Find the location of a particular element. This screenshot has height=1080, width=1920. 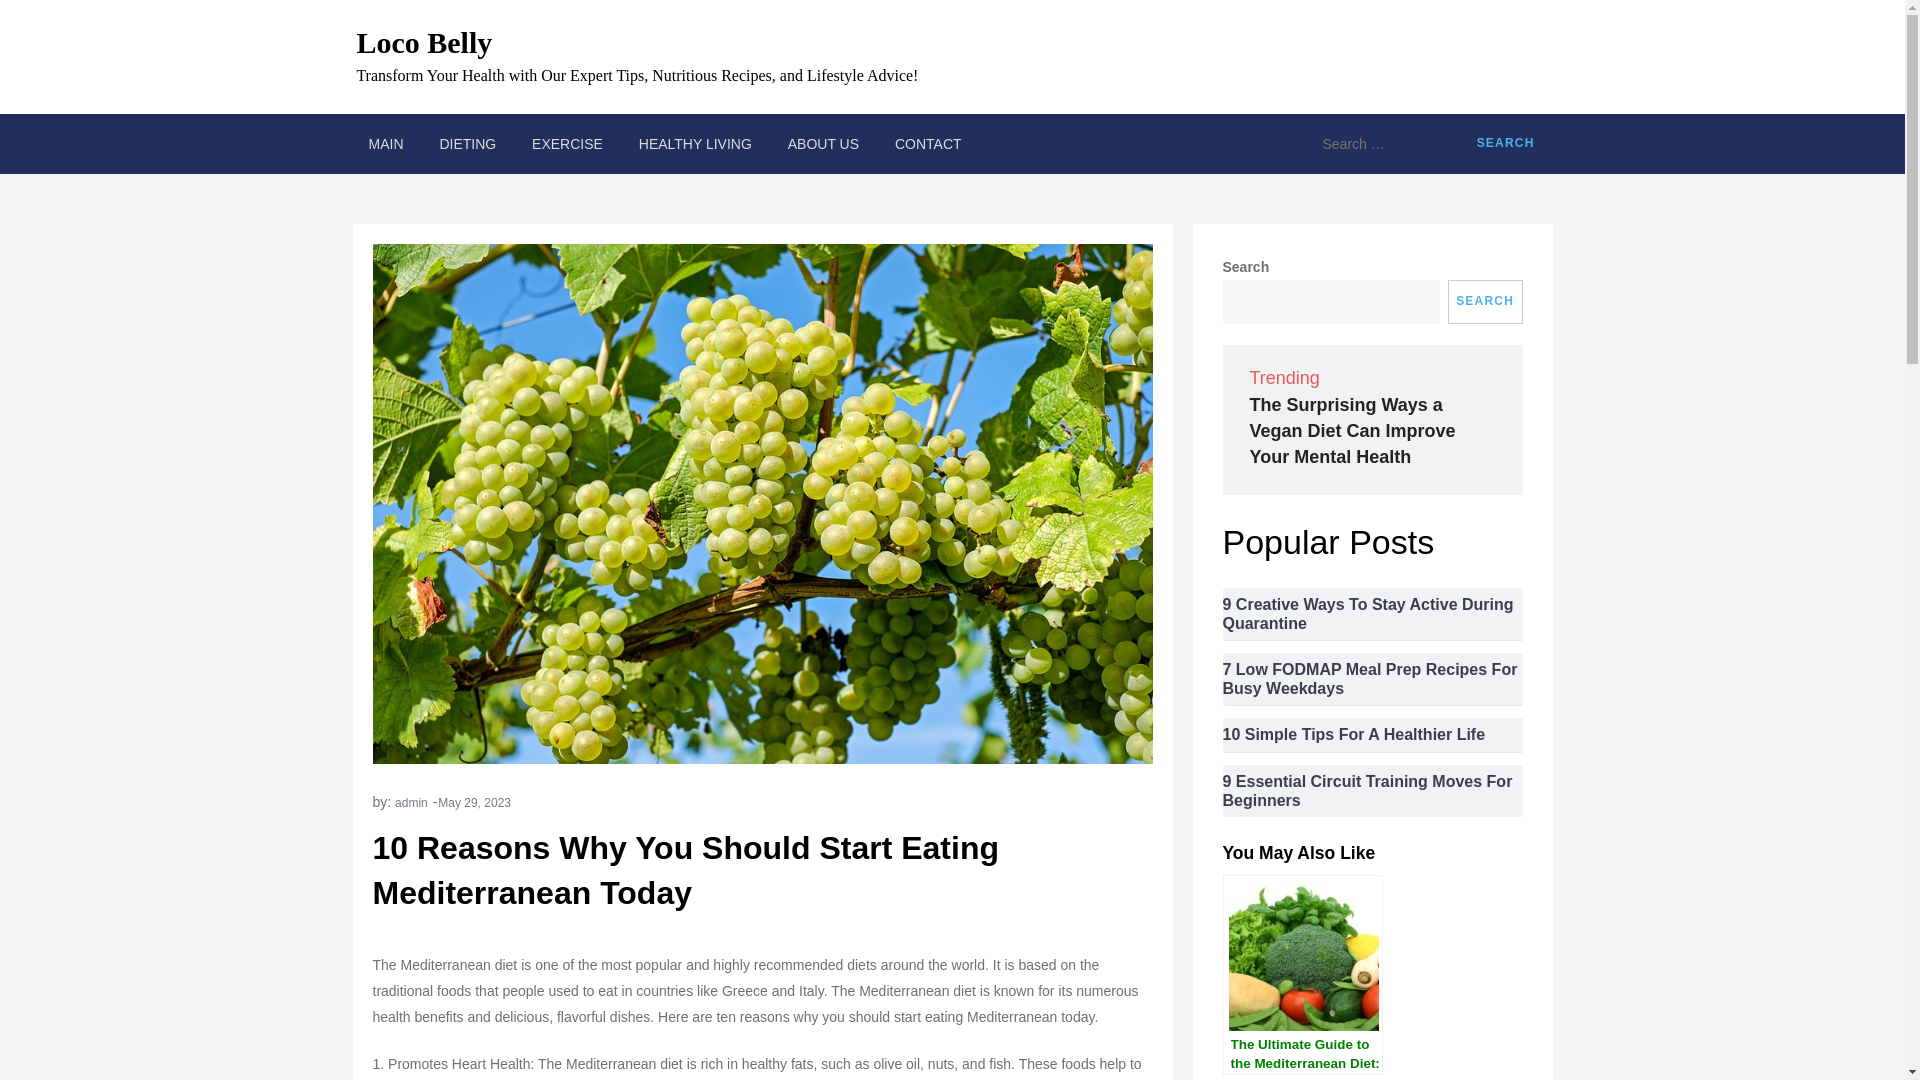

Loco Belly is located at coordinates (423, 42).